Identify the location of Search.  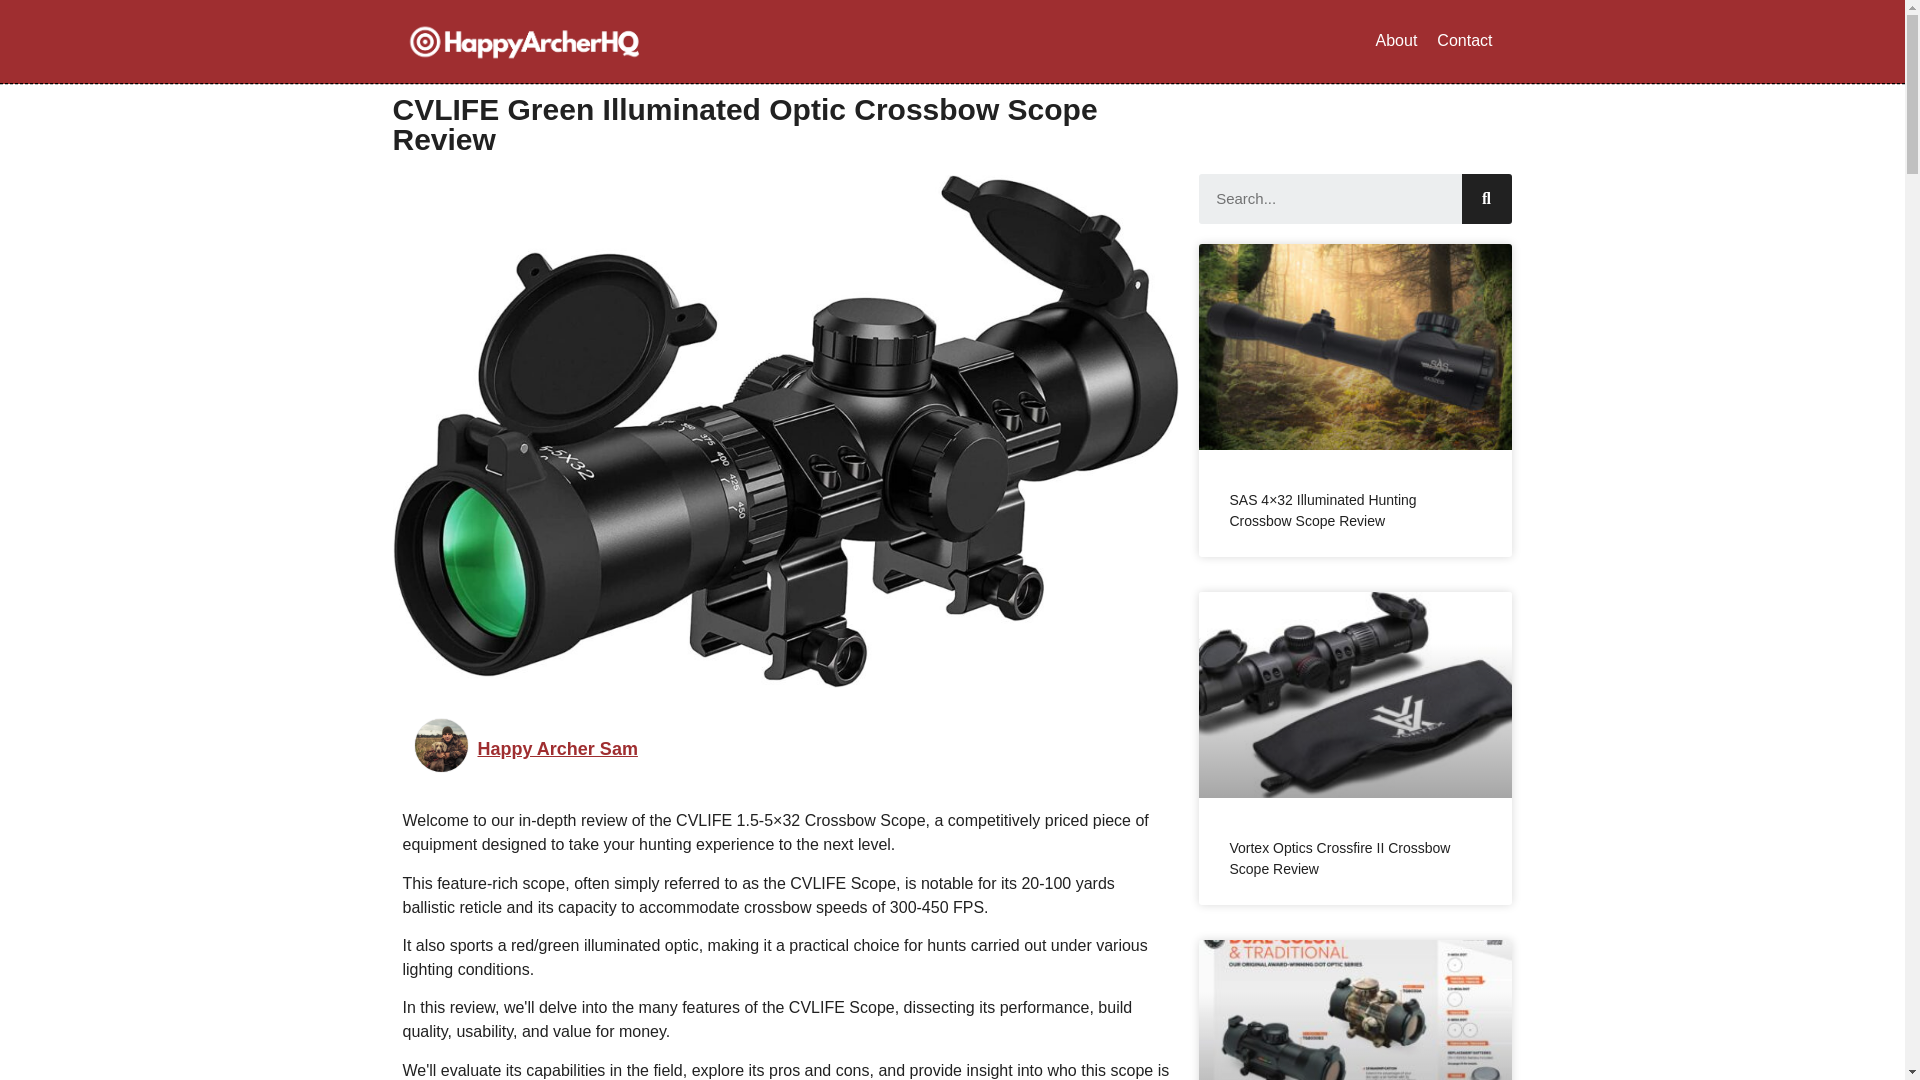
(1330, 198).